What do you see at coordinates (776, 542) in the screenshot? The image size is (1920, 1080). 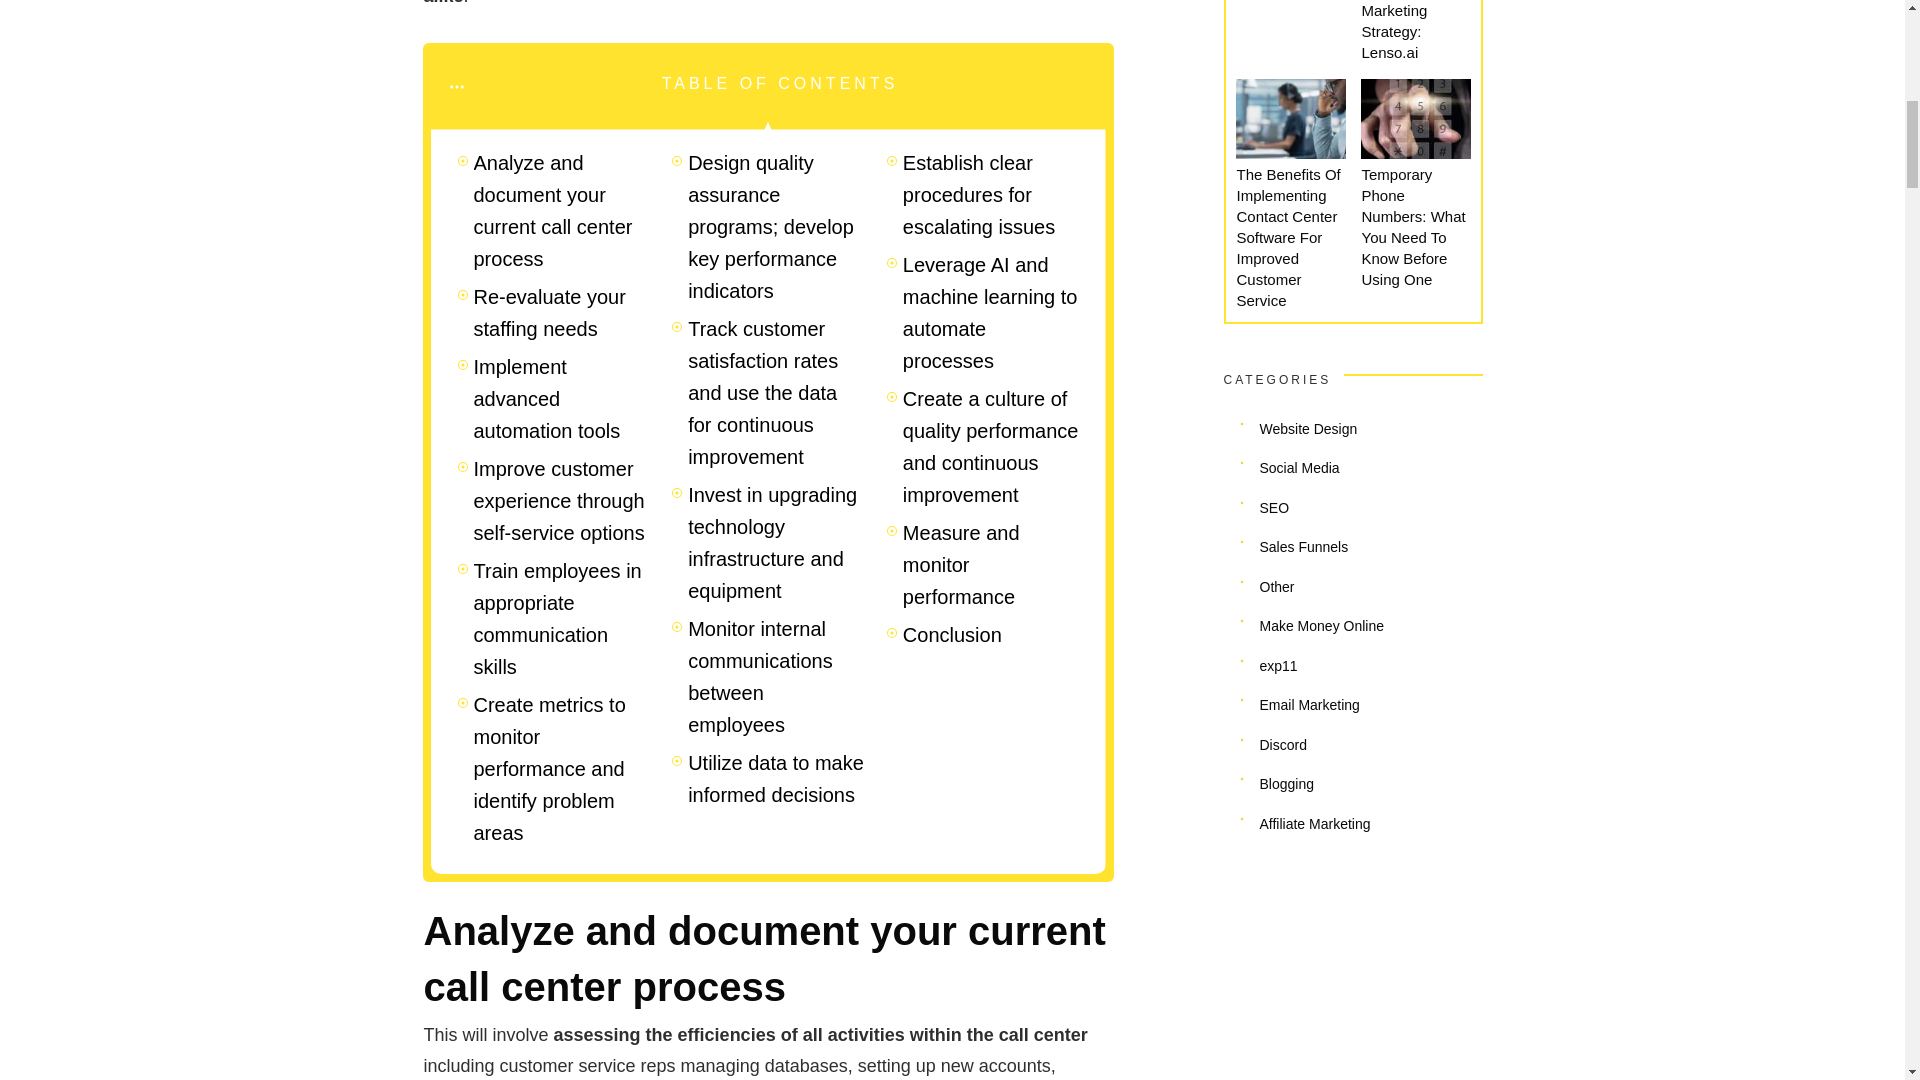 I see `Invest in upgrading technology infrastructure and equipment` at bounding box center [776, 542].